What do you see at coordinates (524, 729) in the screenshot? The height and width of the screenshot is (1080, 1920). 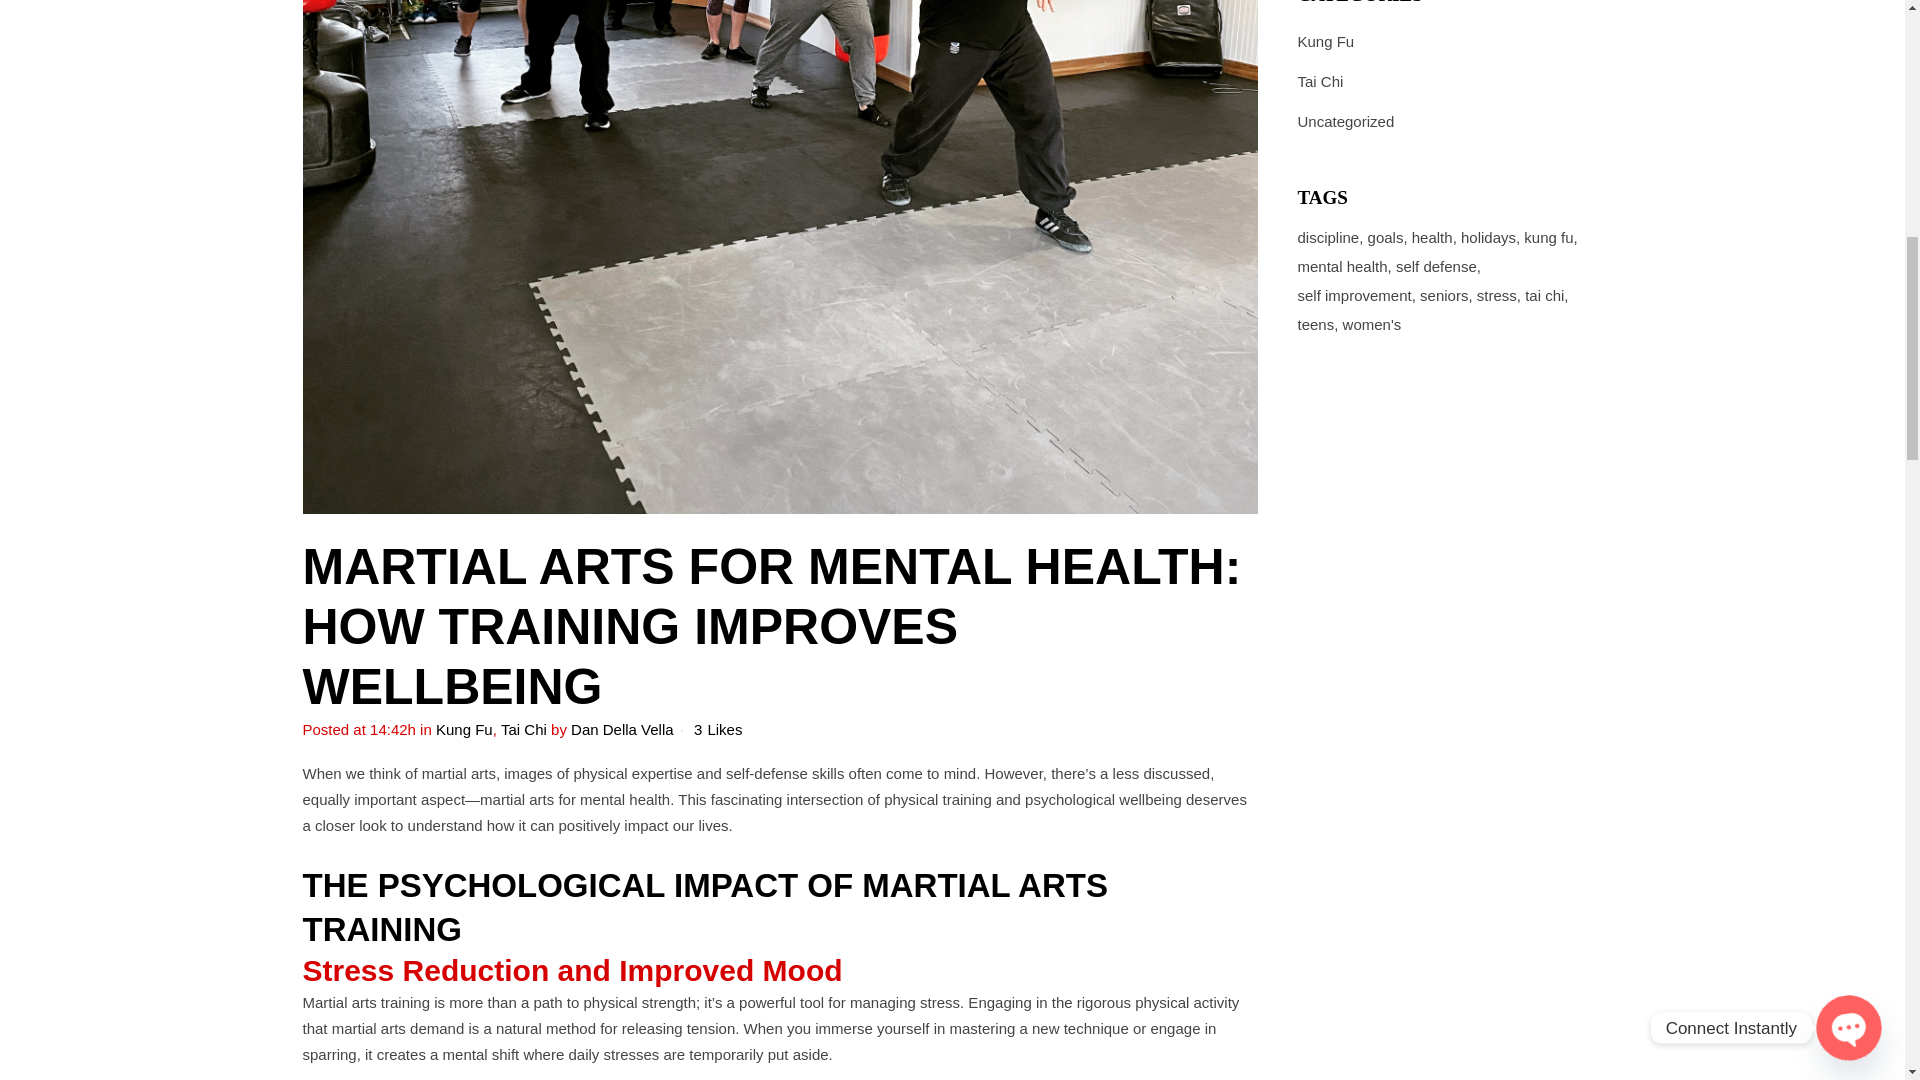 I see `Tai Chi` at bounding box center [524, 729].